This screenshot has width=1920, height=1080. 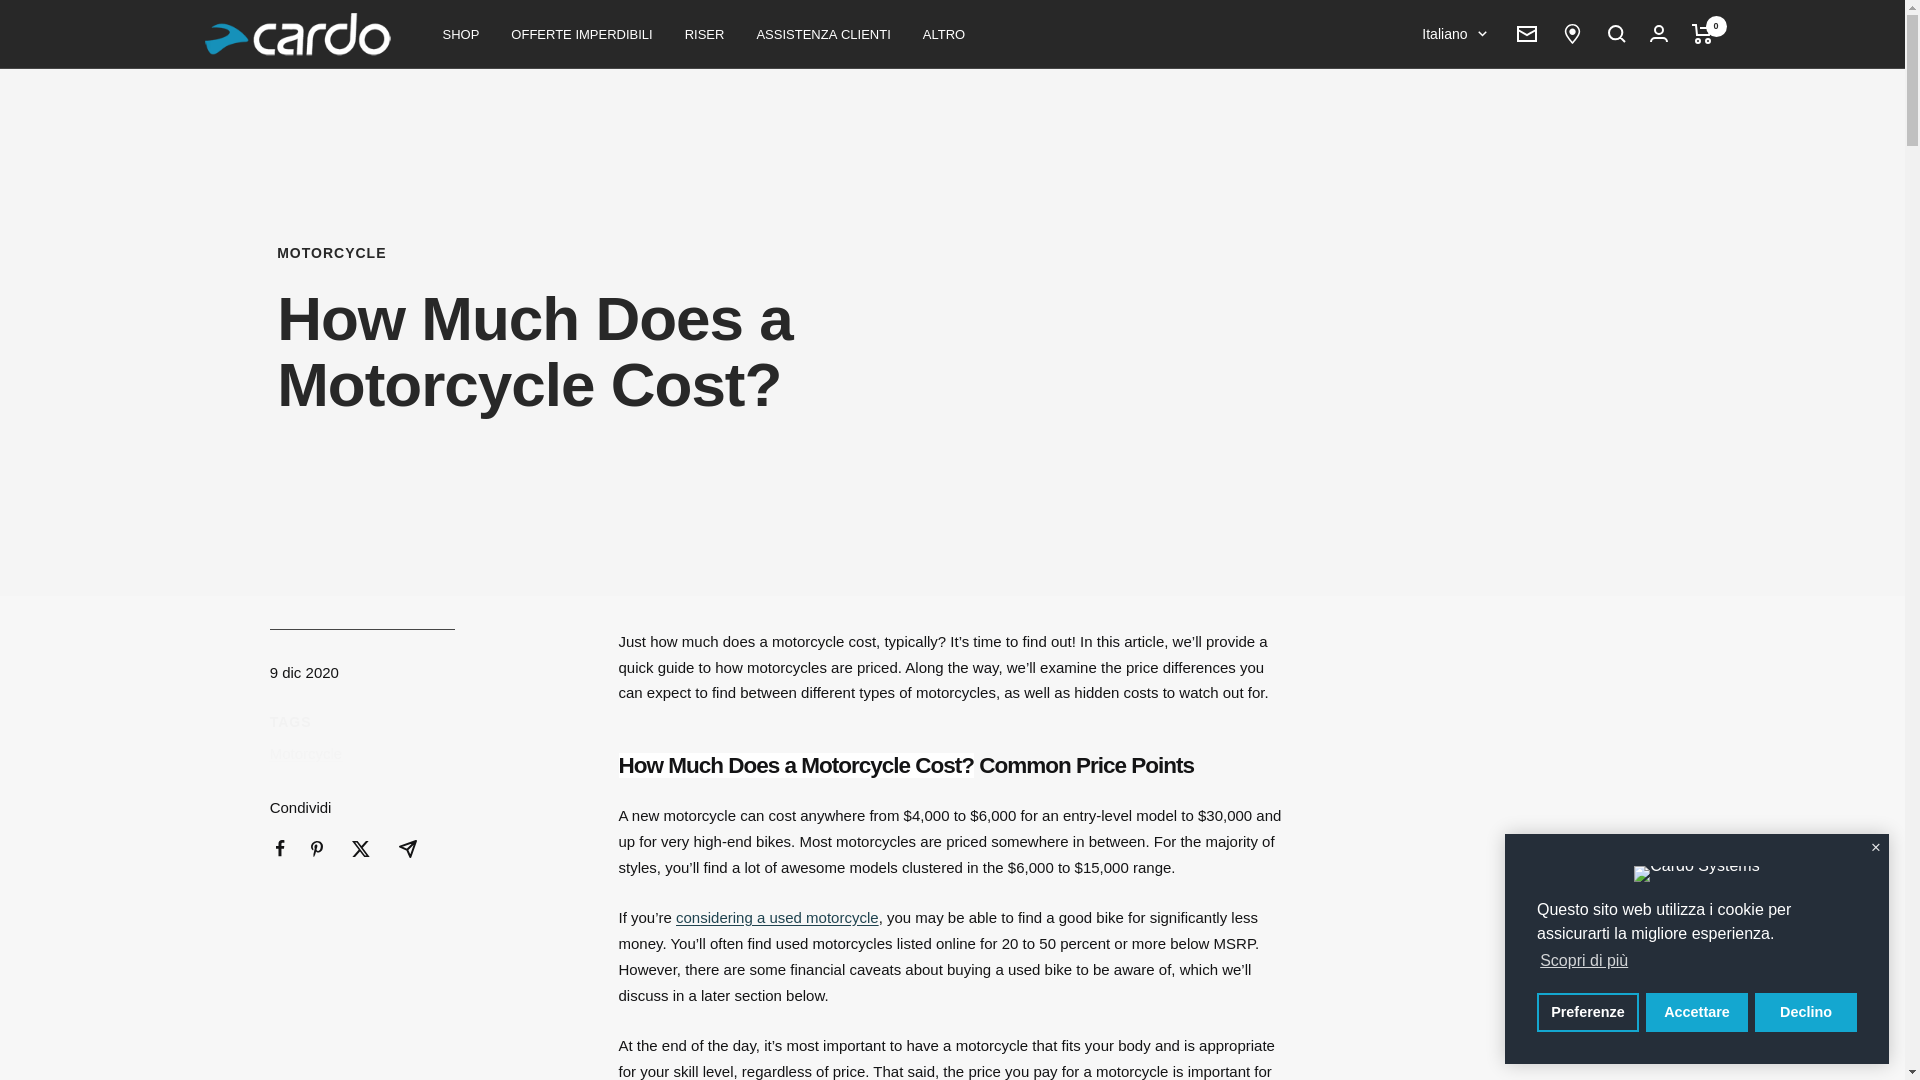 What do you see at coordinates (1805, 1012) in the screenshot?
I see `Declino` at bounding box center [1805, 1012].